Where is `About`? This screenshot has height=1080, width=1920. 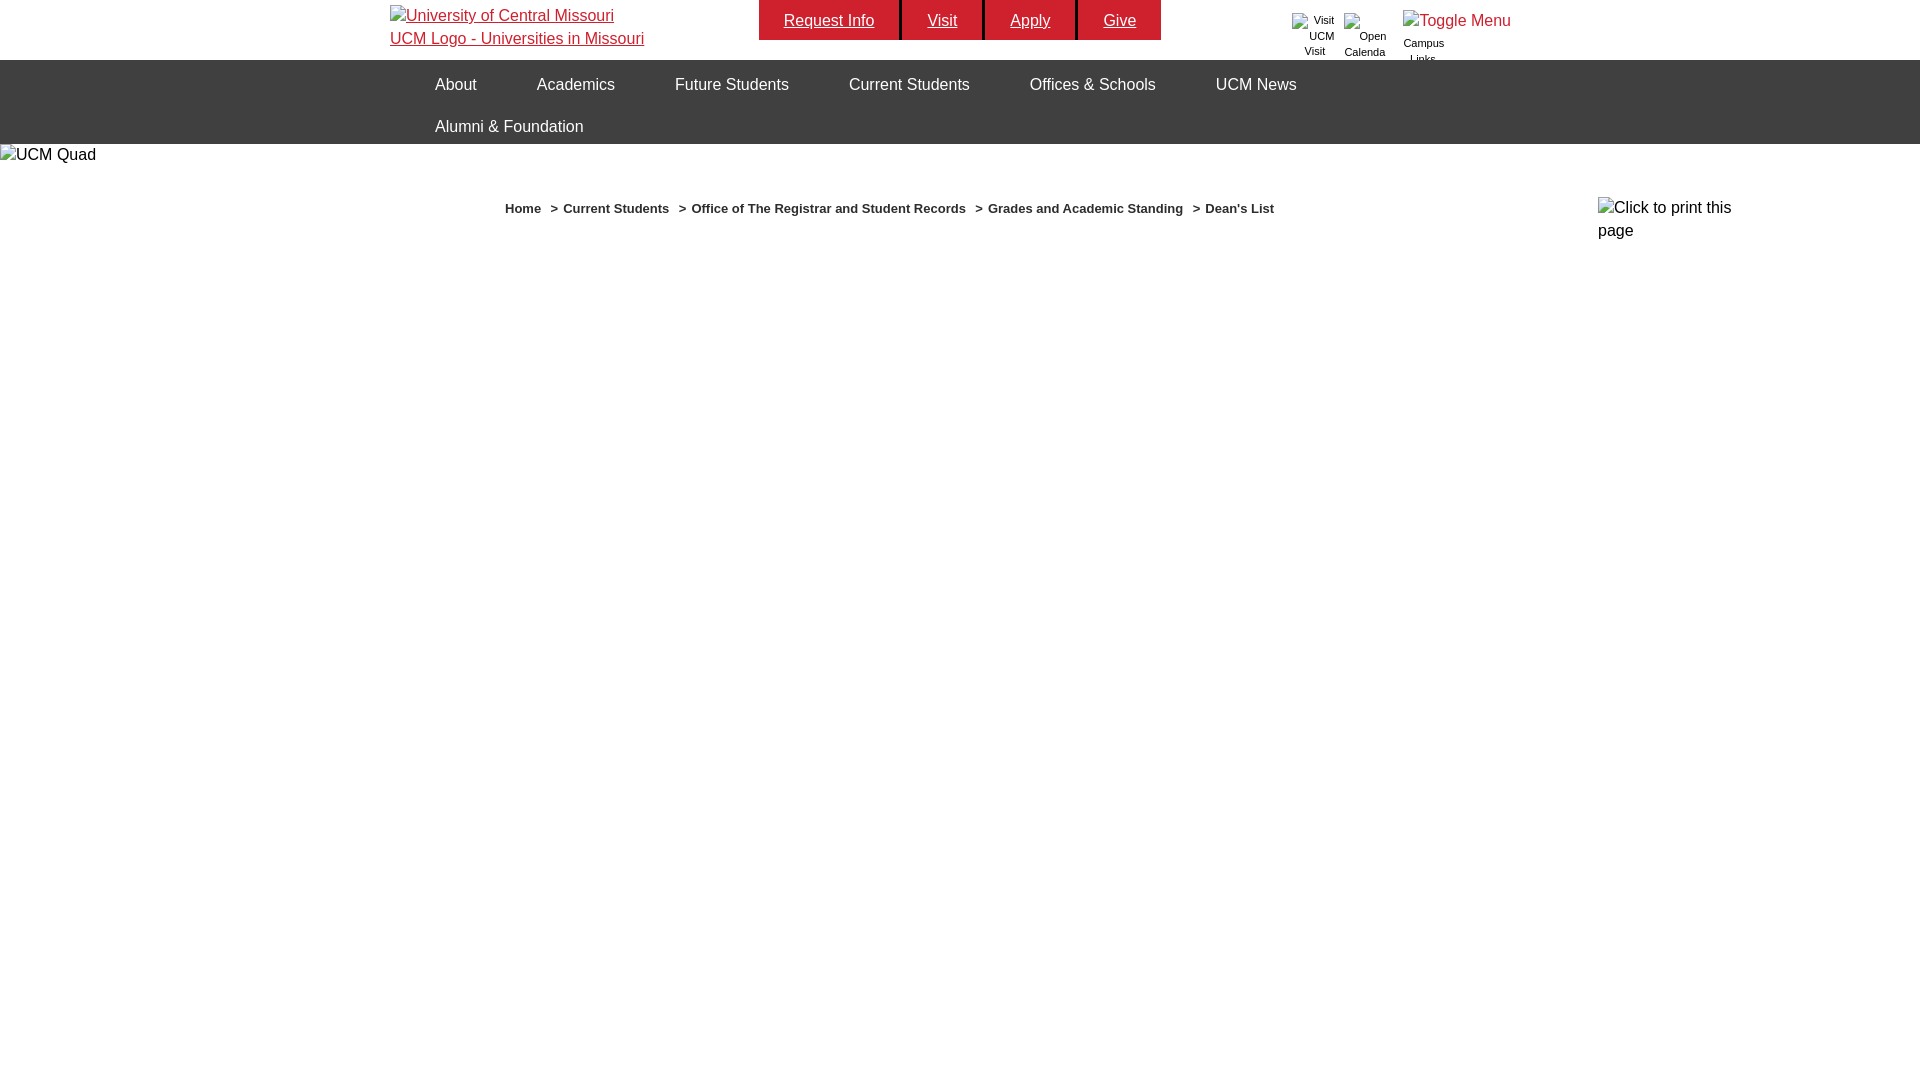
About is located at coordinates (456, 84).